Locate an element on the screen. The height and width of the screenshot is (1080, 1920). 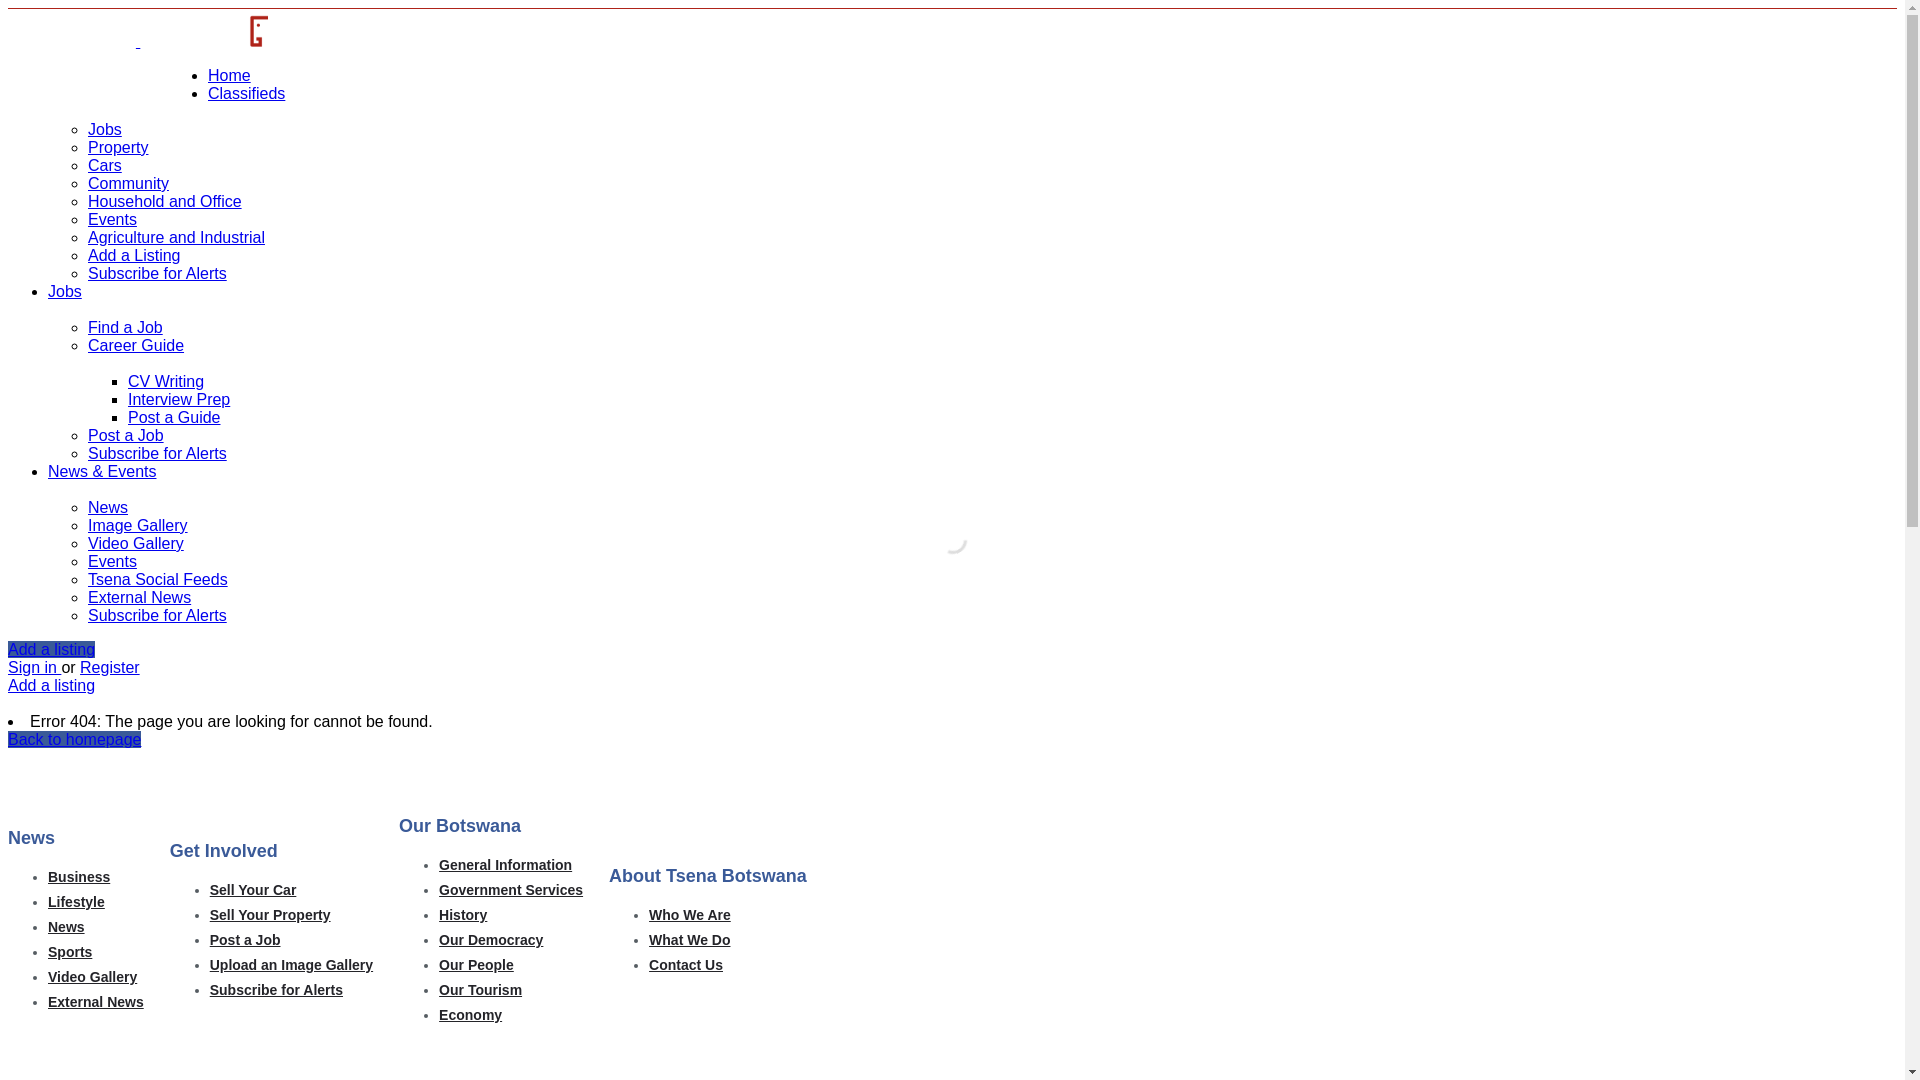
Sign in is located at coordinates (34, 668).